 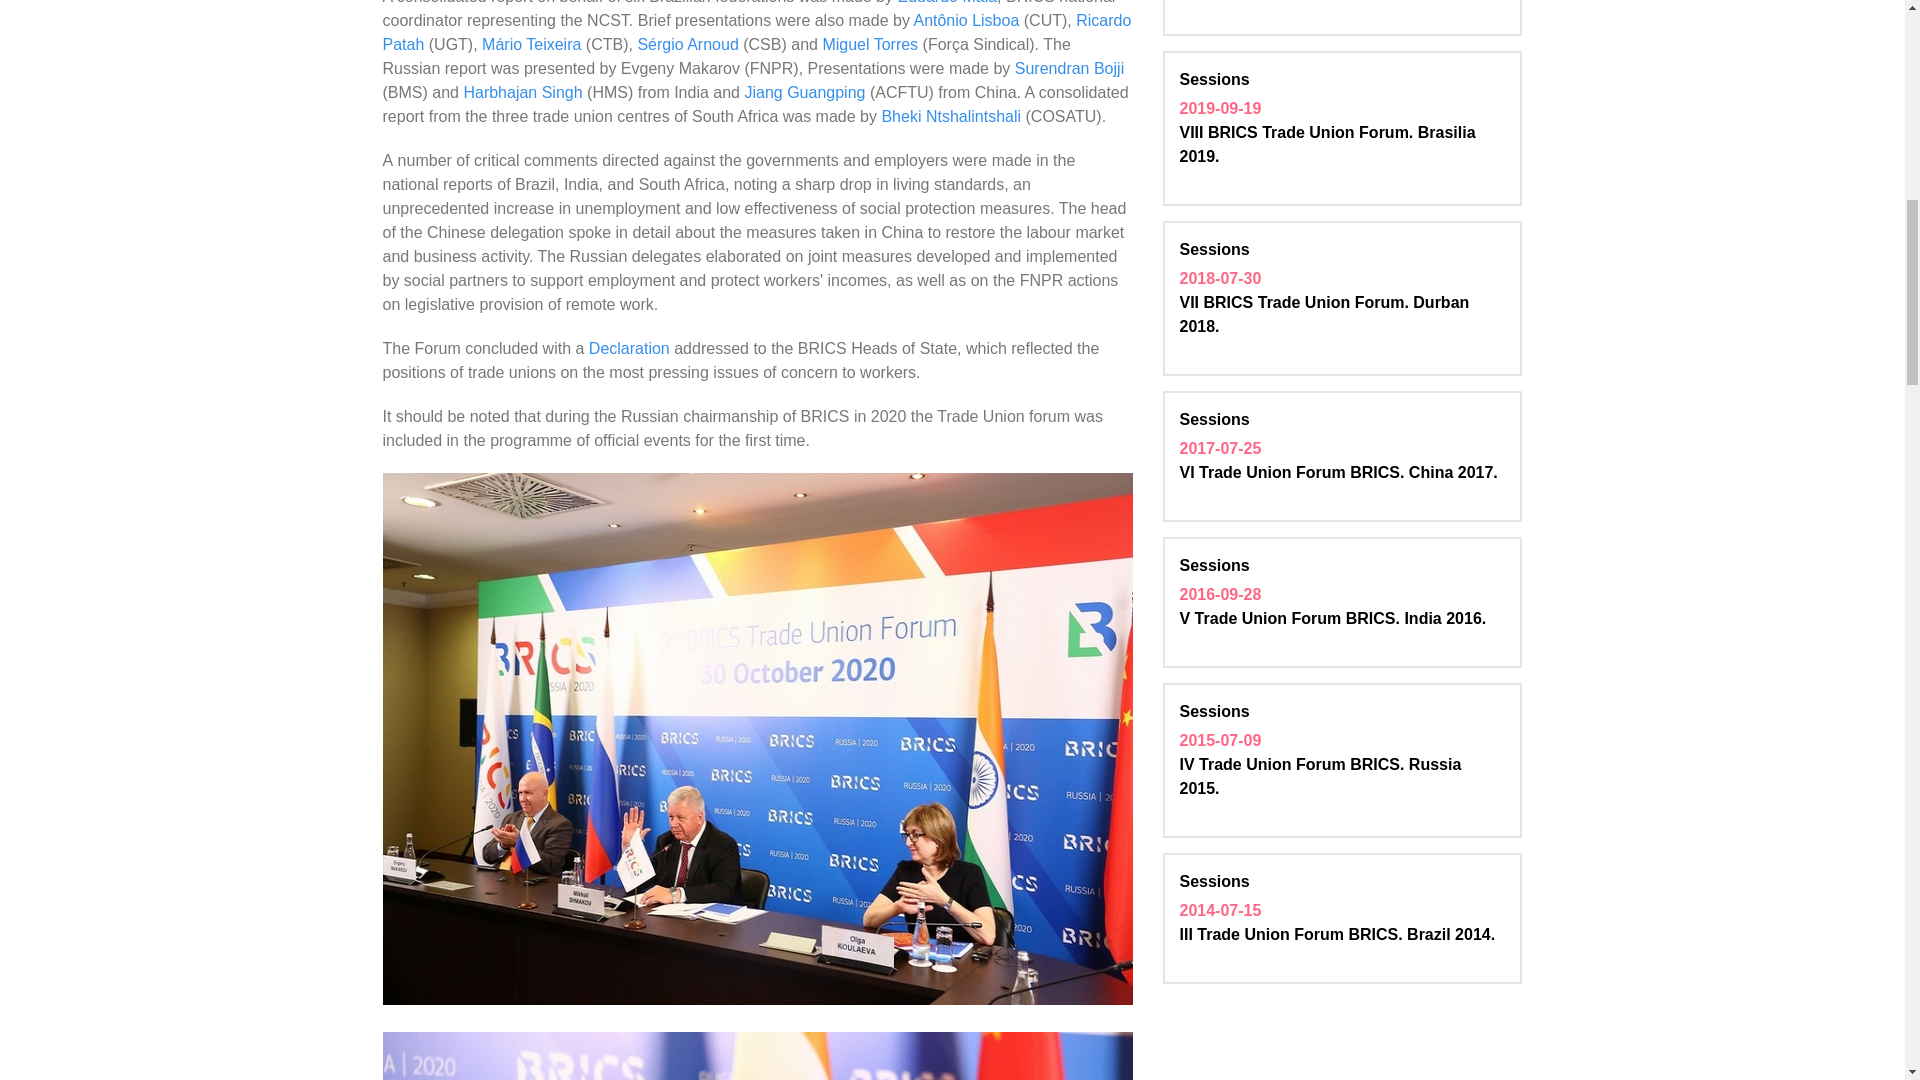 What do you see at coordinates (1069, 68) in the screenshot?
I see `Surendran Bojji` at bounding box center [1069, 68].